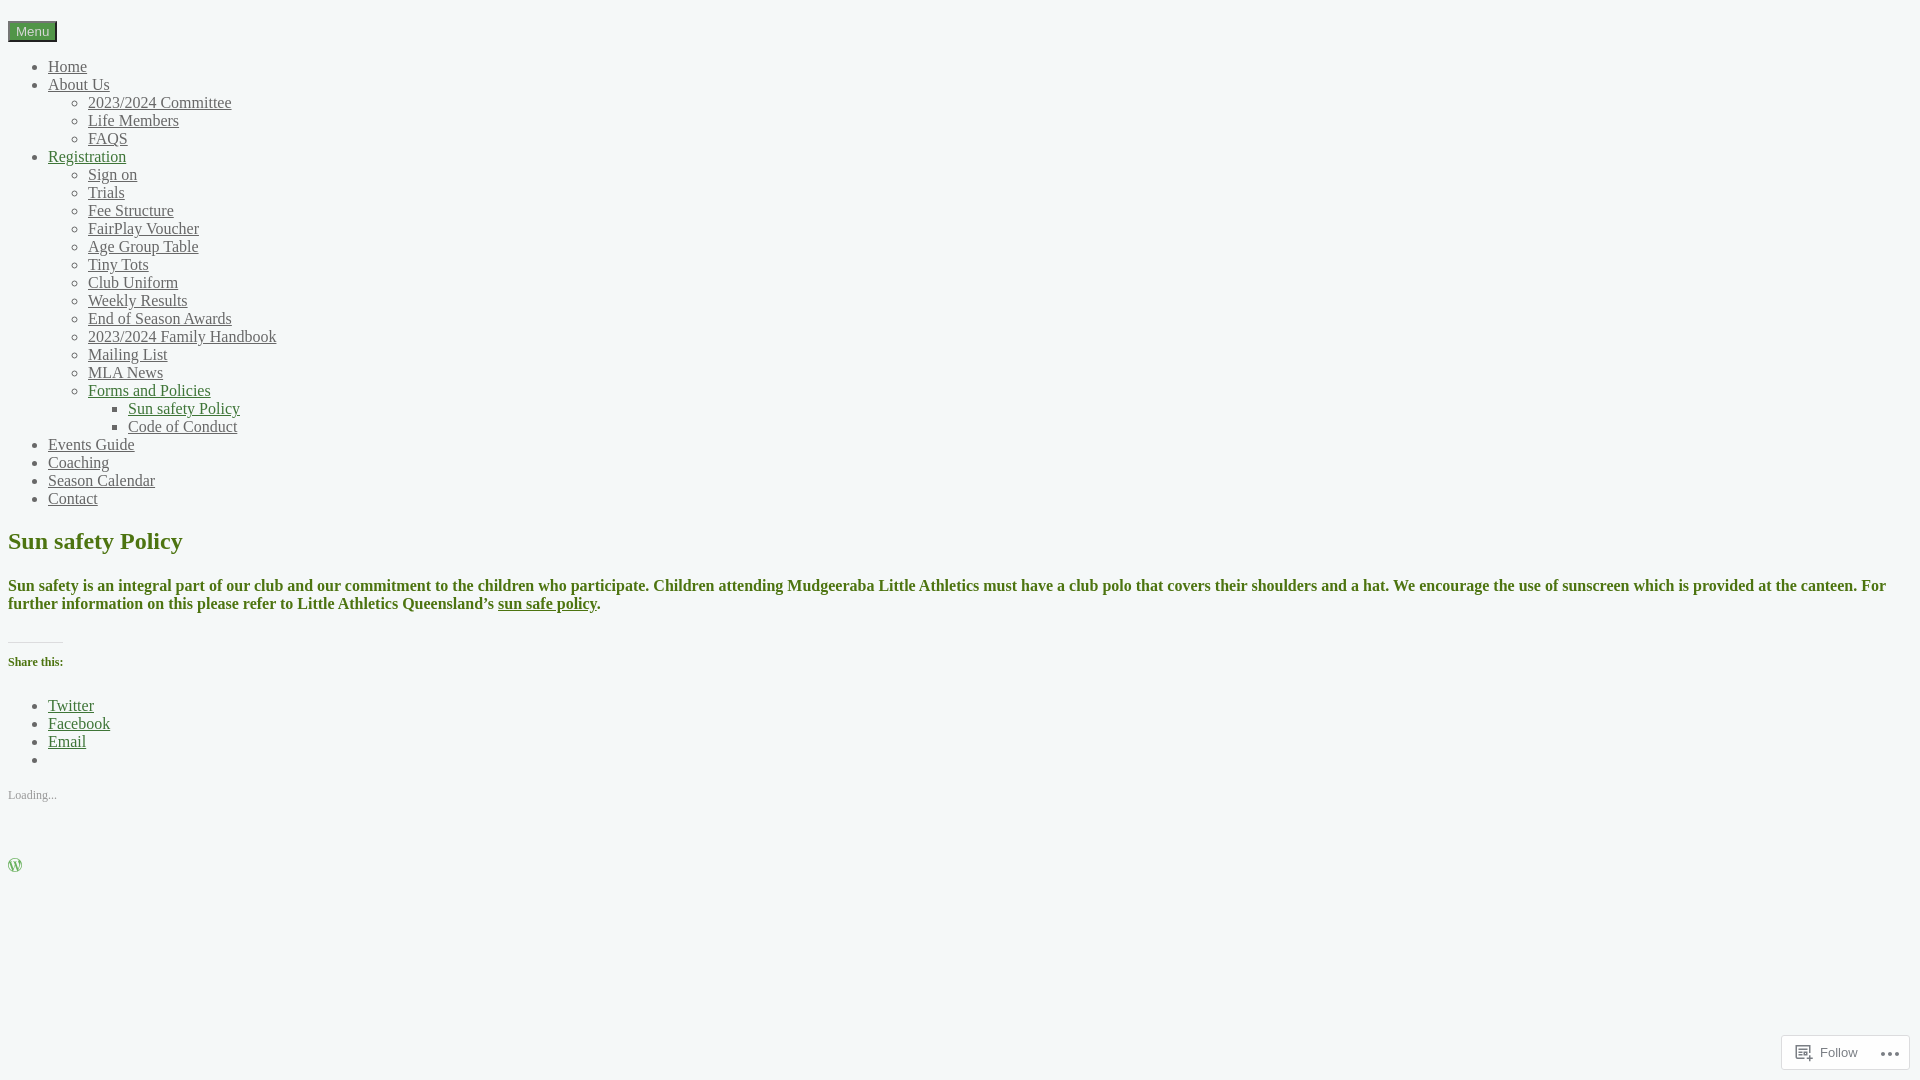 The width and height of the screenshot is (1920, 1080). What do you see at coordinates (71, 706) in the screenshot?
I see `Twitter` at bounding box center [71, 706].